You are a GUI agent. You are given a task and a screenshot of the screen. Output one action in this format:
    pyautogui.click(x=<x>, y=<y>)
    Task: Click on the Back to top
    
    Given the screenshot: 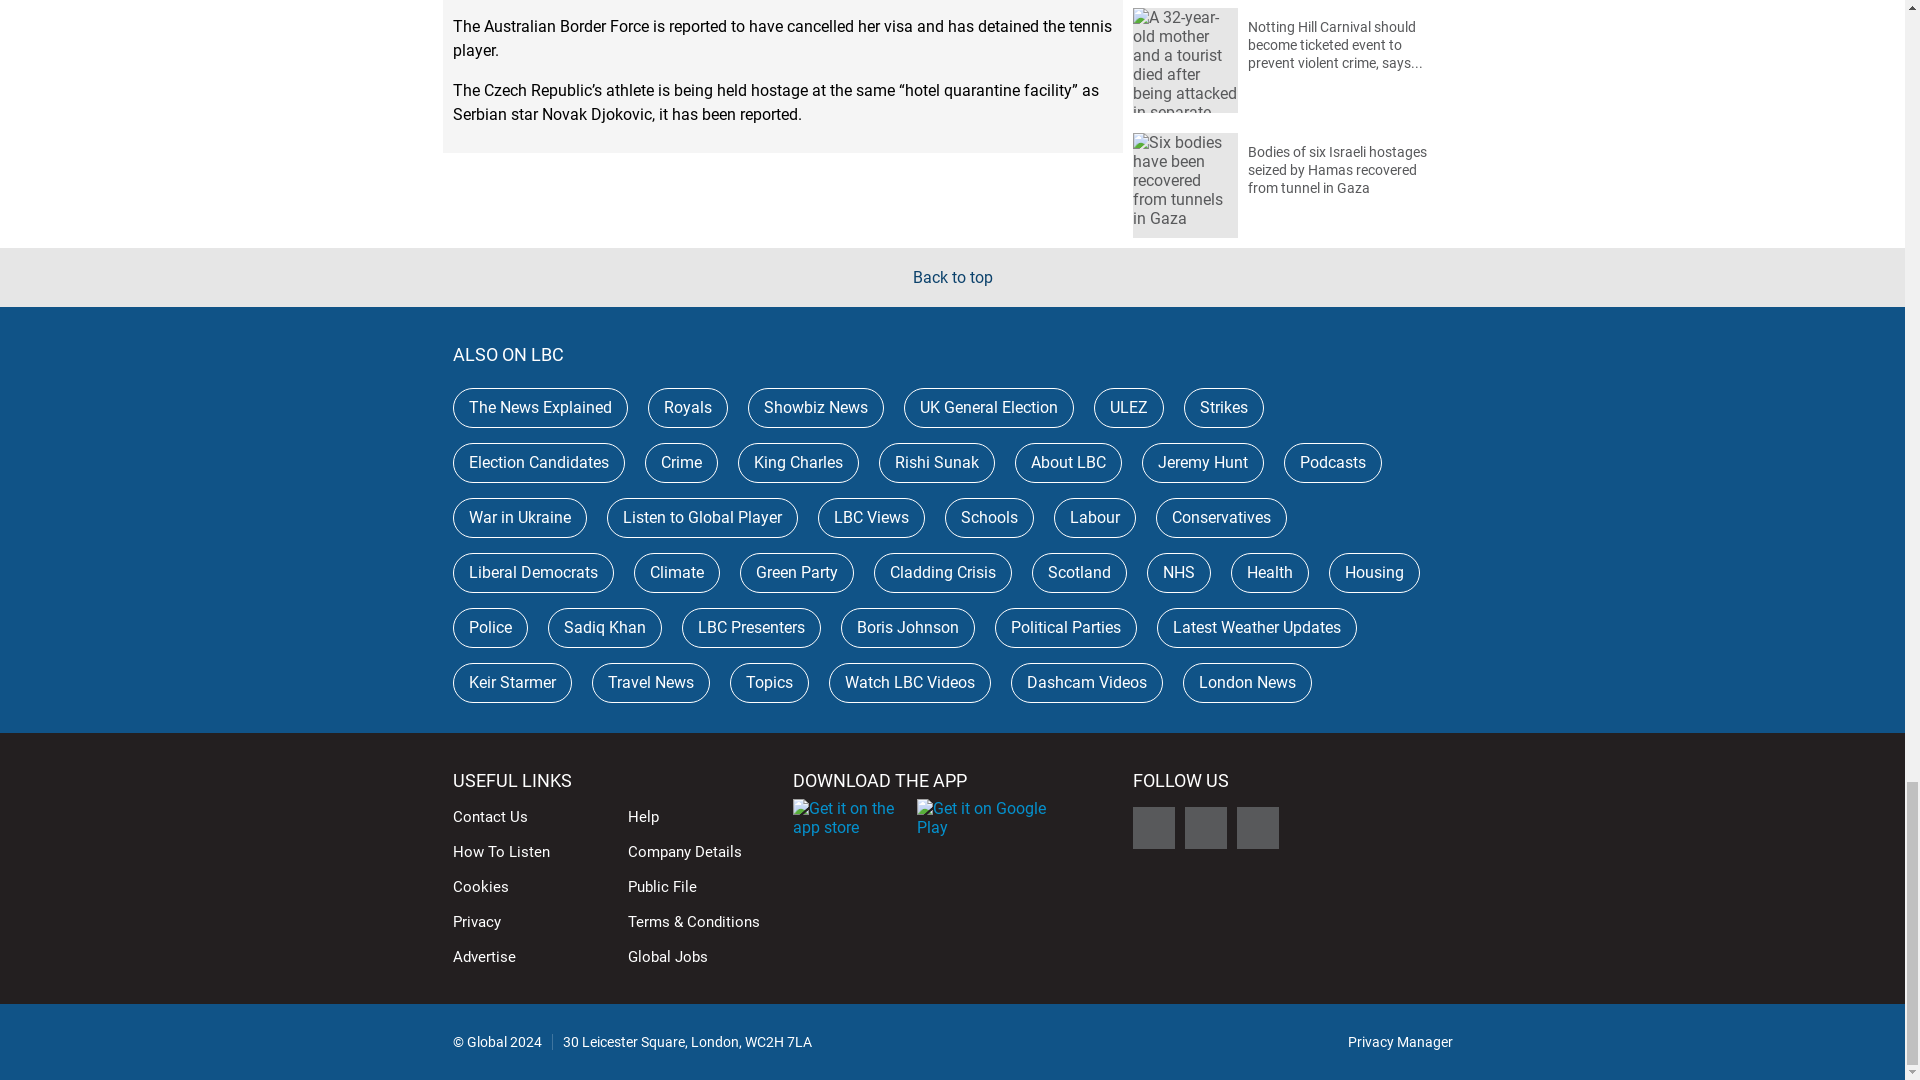 What is the action you would take?
    pyautogui.click(x=952, y=277)
    